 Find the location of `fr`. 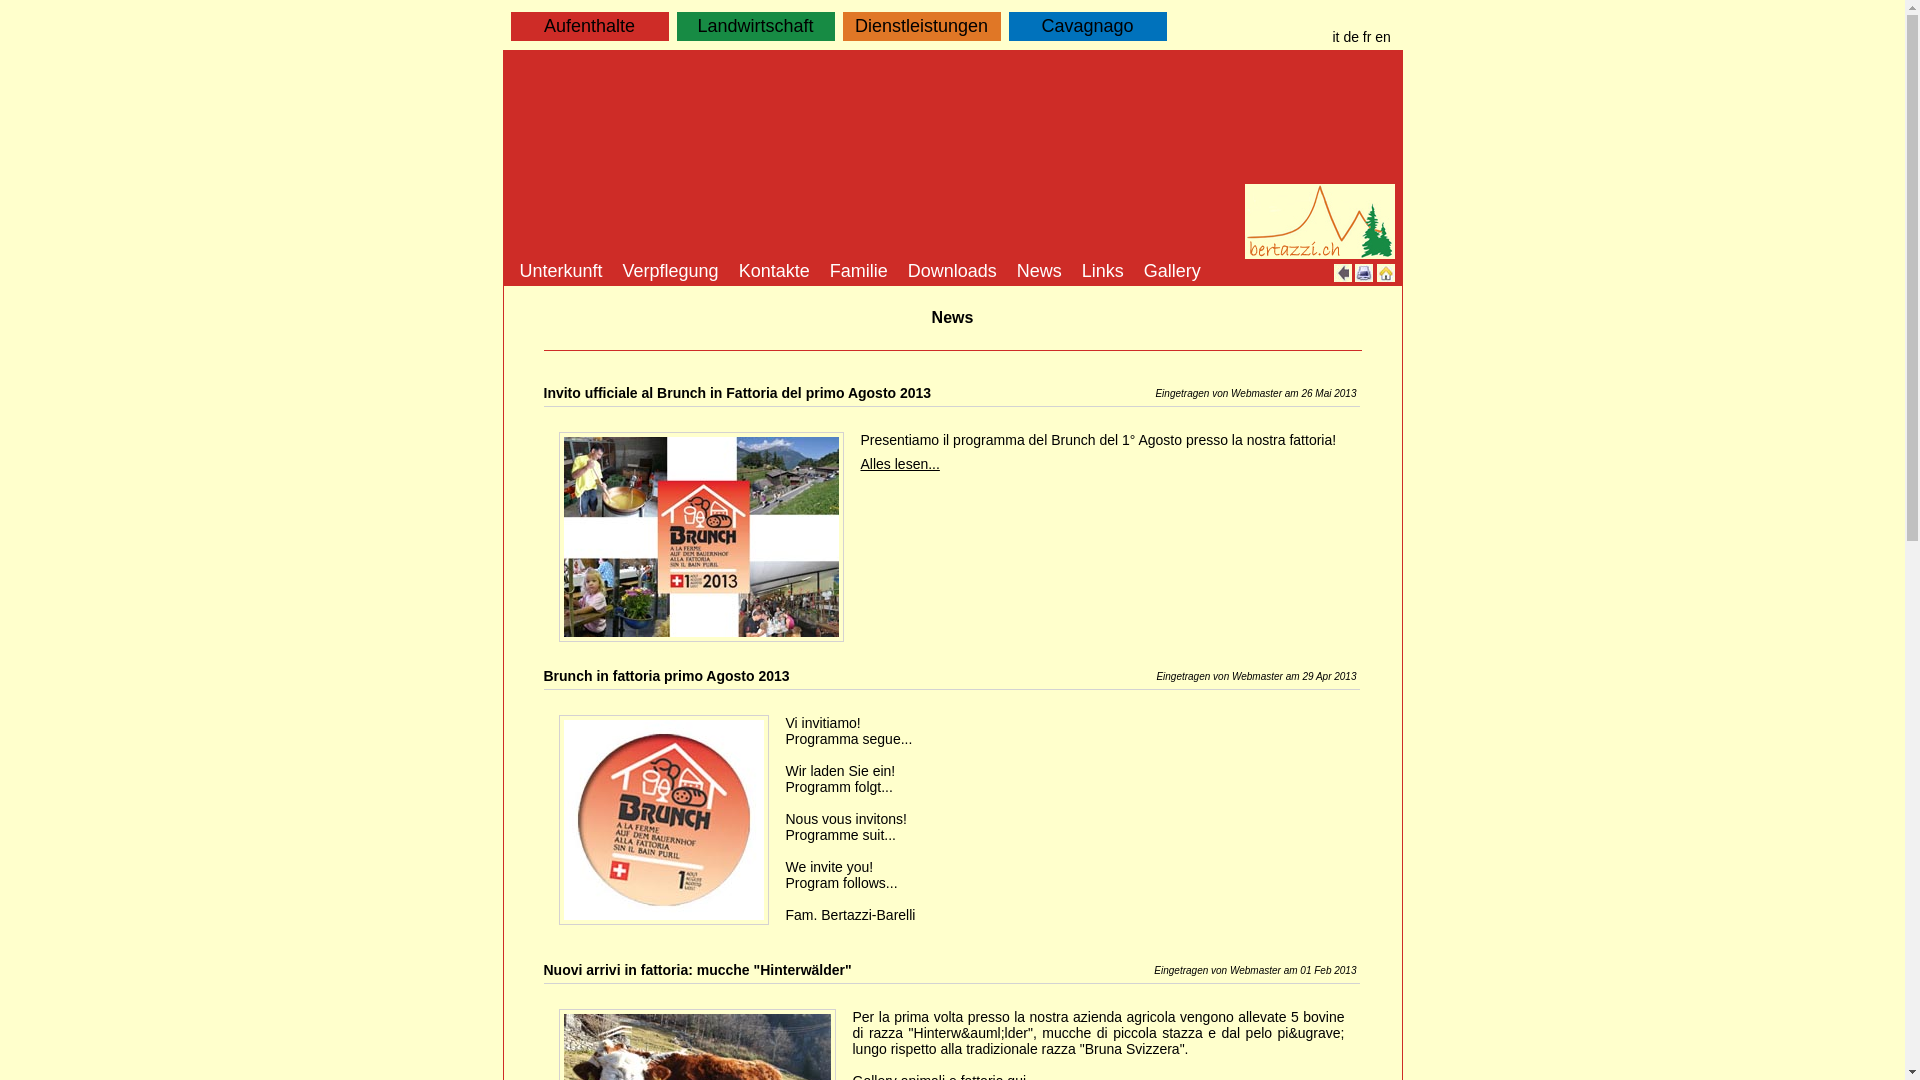

fr is located at coordinates (1368, 37).